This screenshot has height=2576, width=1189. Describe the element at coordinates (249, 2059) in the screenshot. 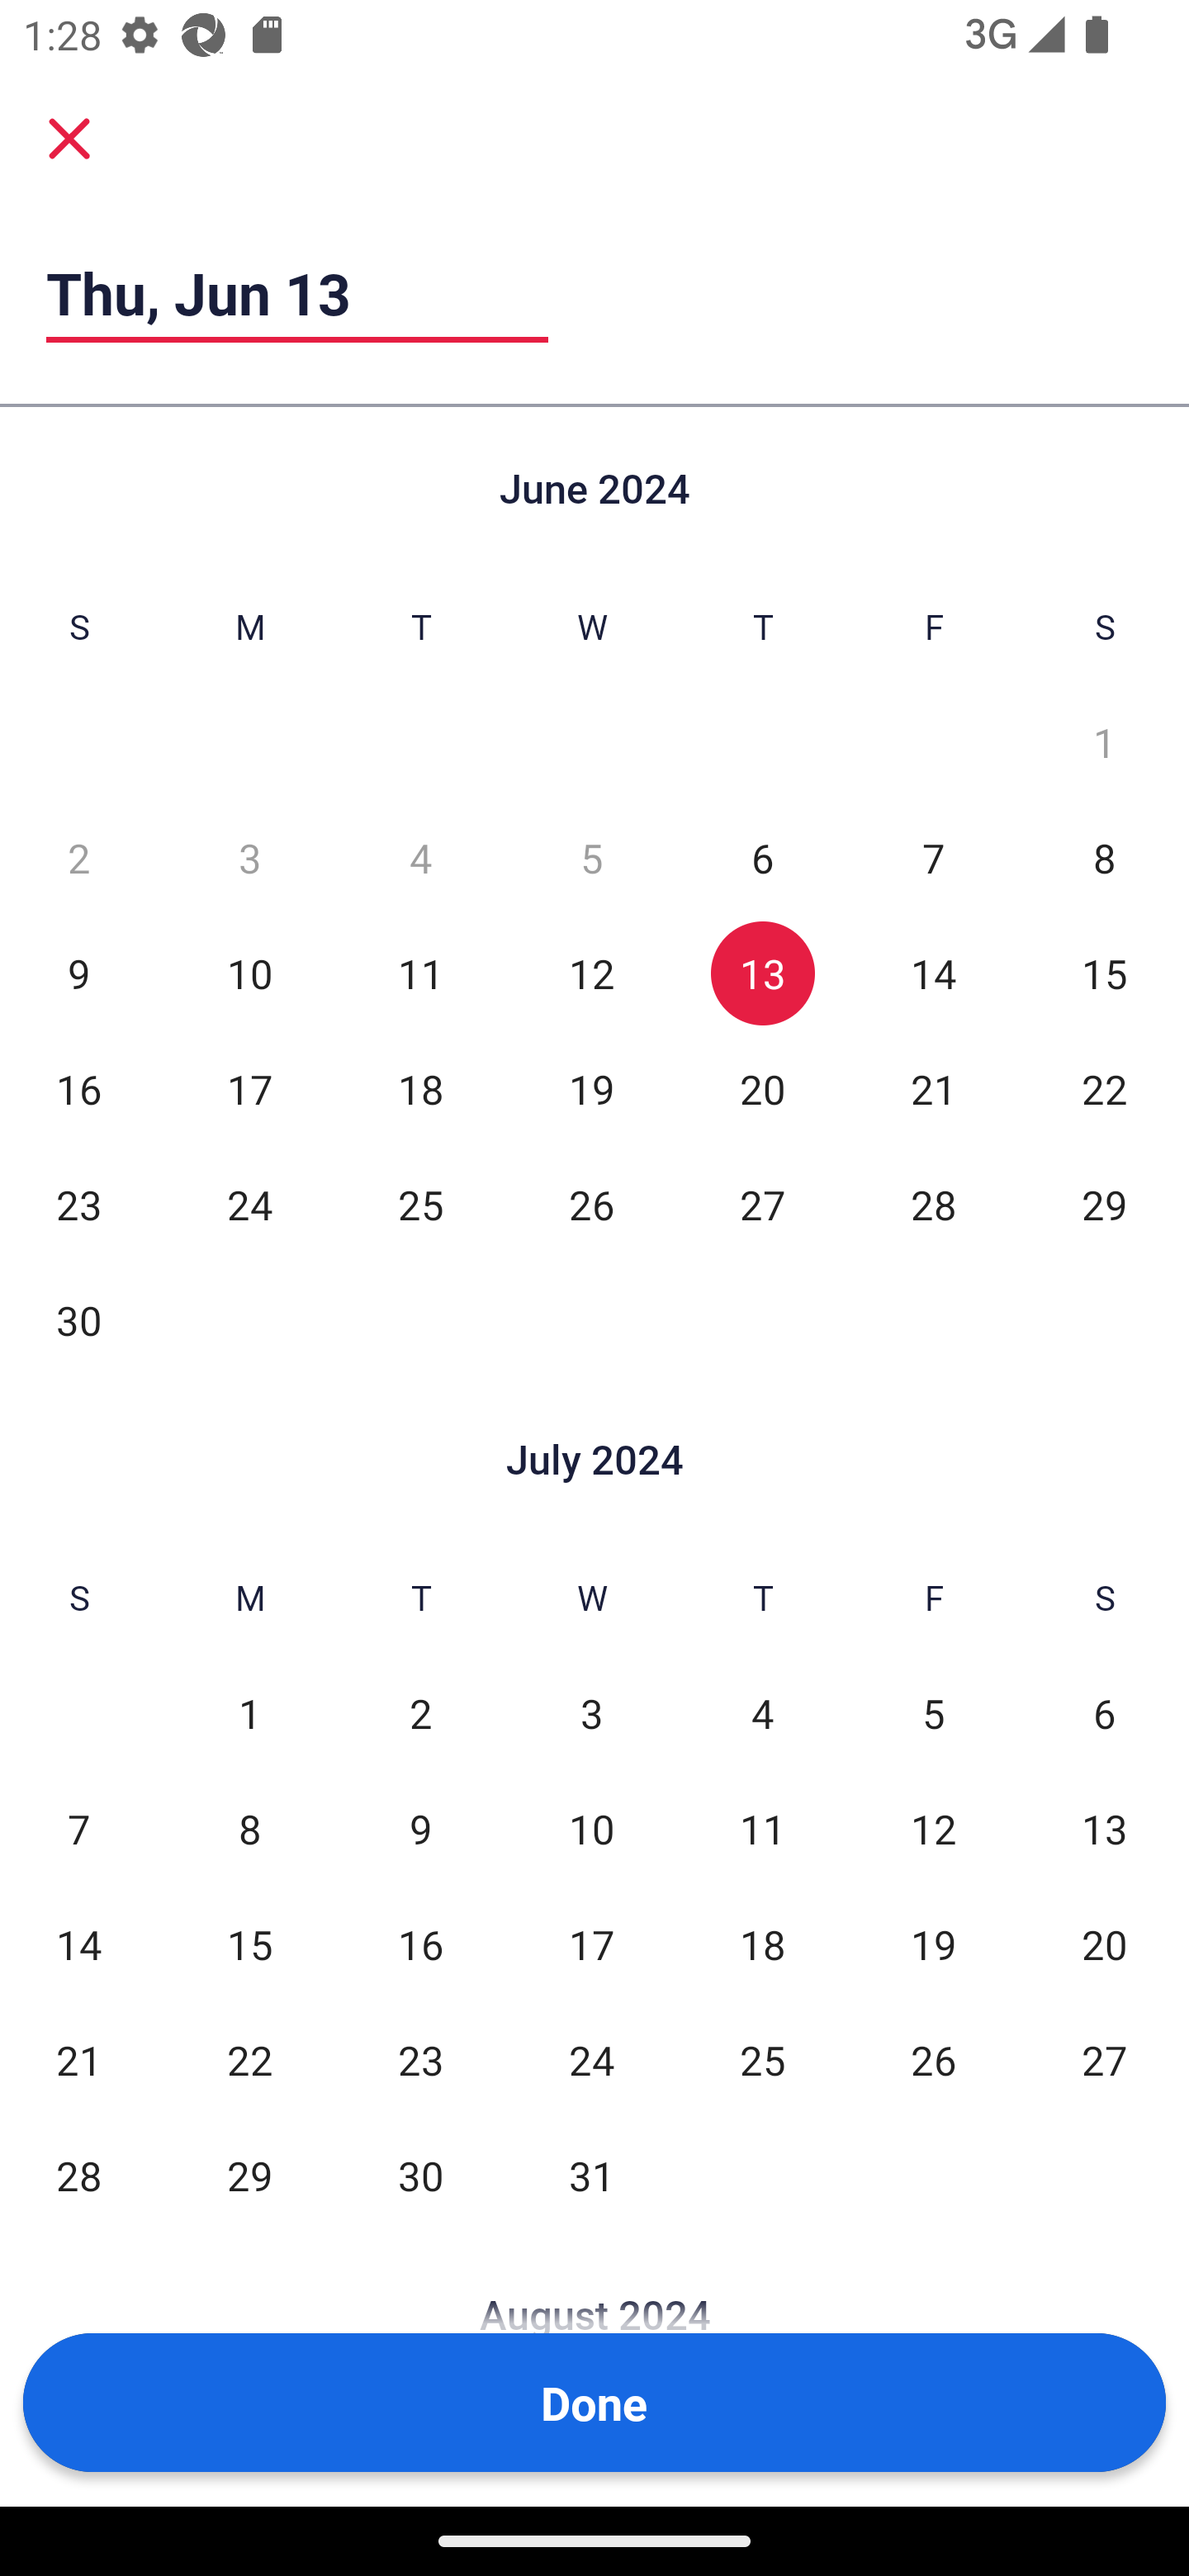

I see `22 Mon, Jul 22, Not Selected` at that location.